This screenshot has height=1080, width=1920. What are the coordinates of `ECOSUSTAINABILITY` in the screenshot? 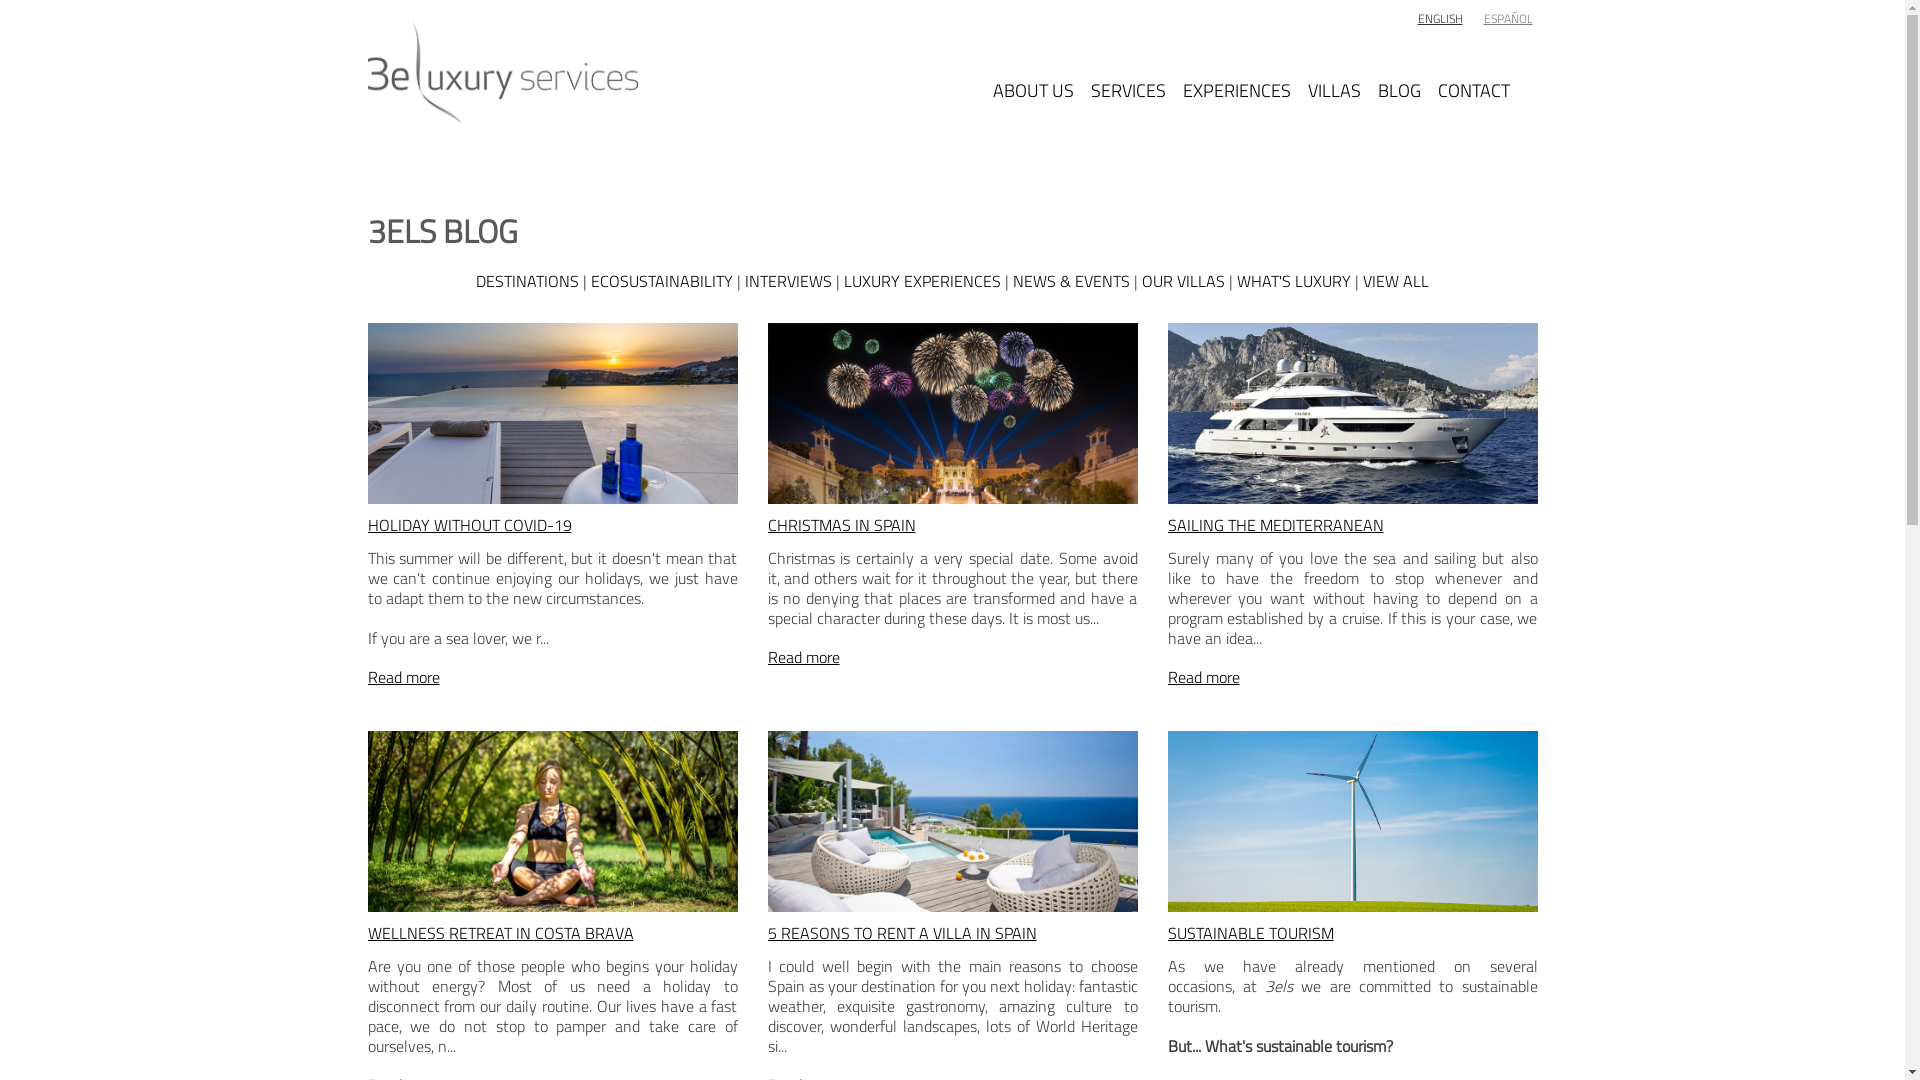 It's located at (662, 281).